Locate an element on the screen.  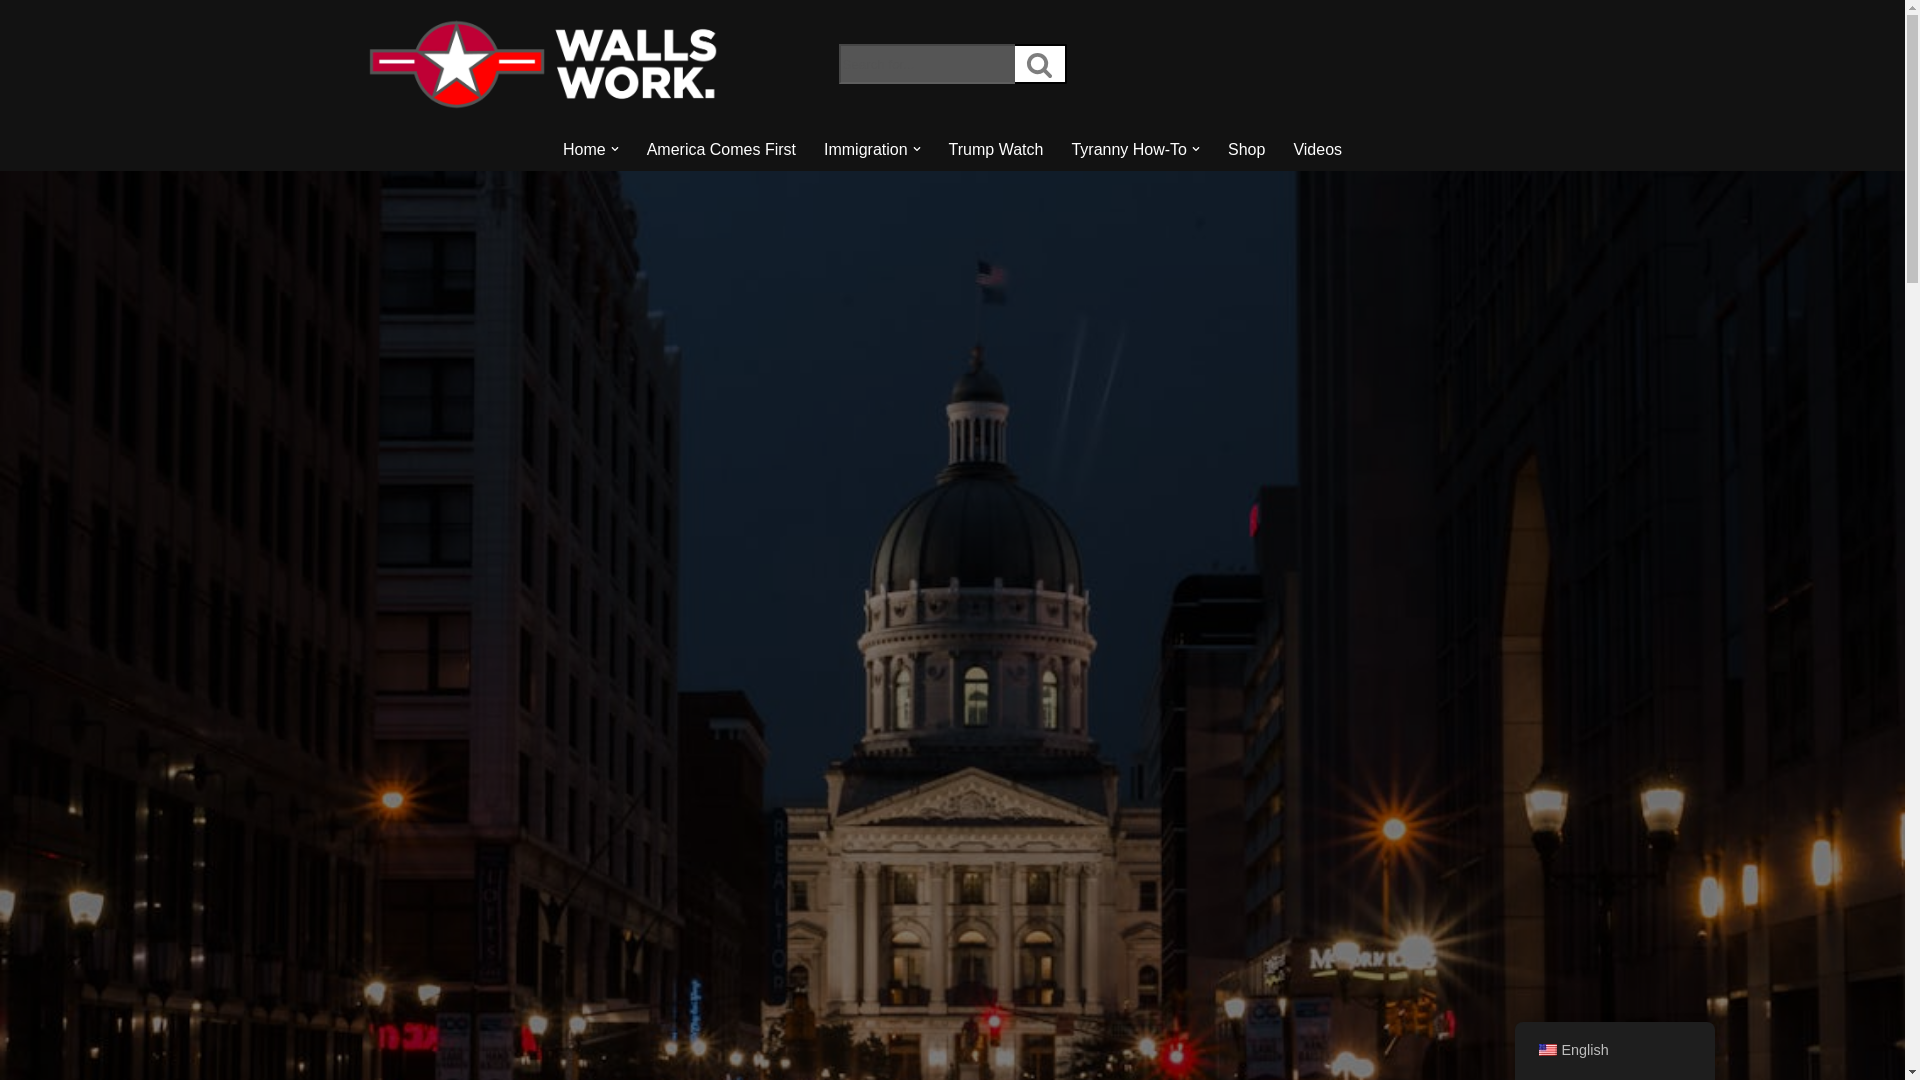
America Comes First is located at coordinates (722, 150).